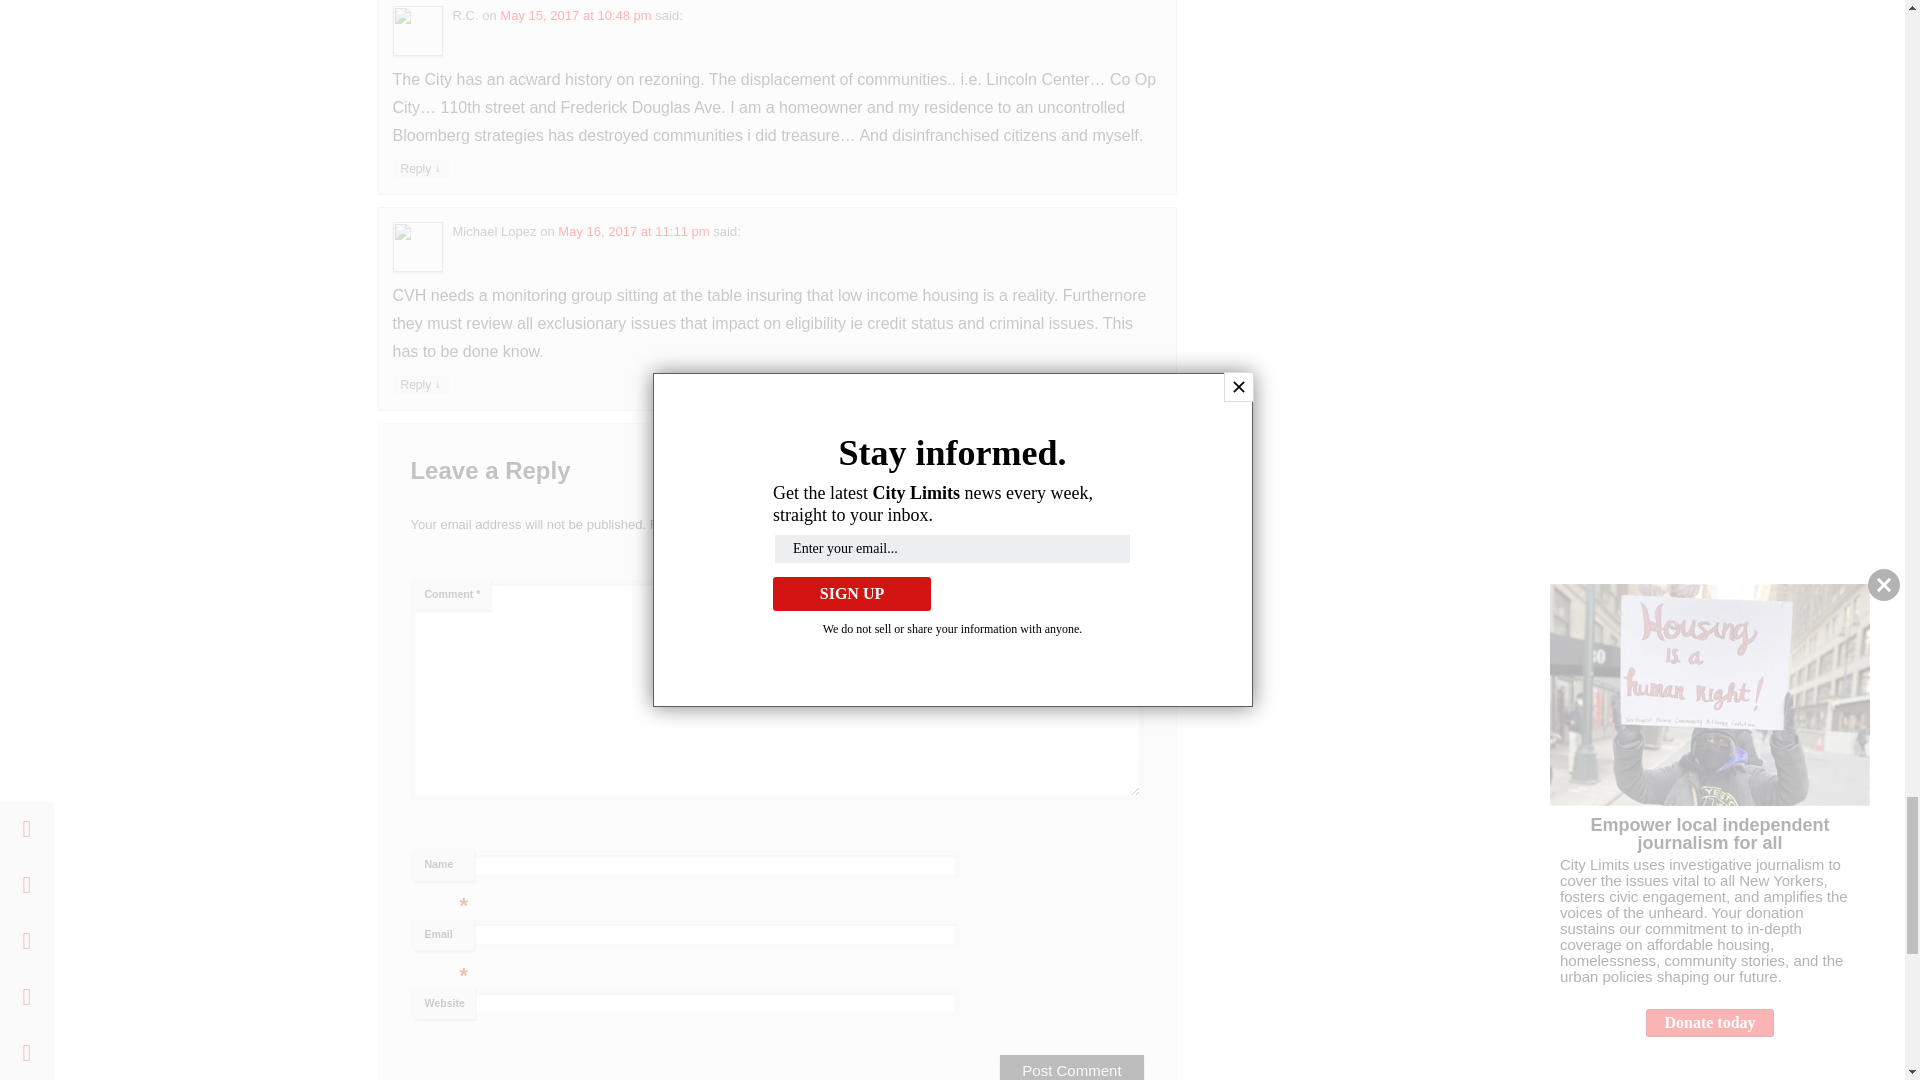 This screenshot has height=1080, width=1920. Describe the element at coordinates (1071, 1068) in the screenshot. I see `Post Comment` at that location.